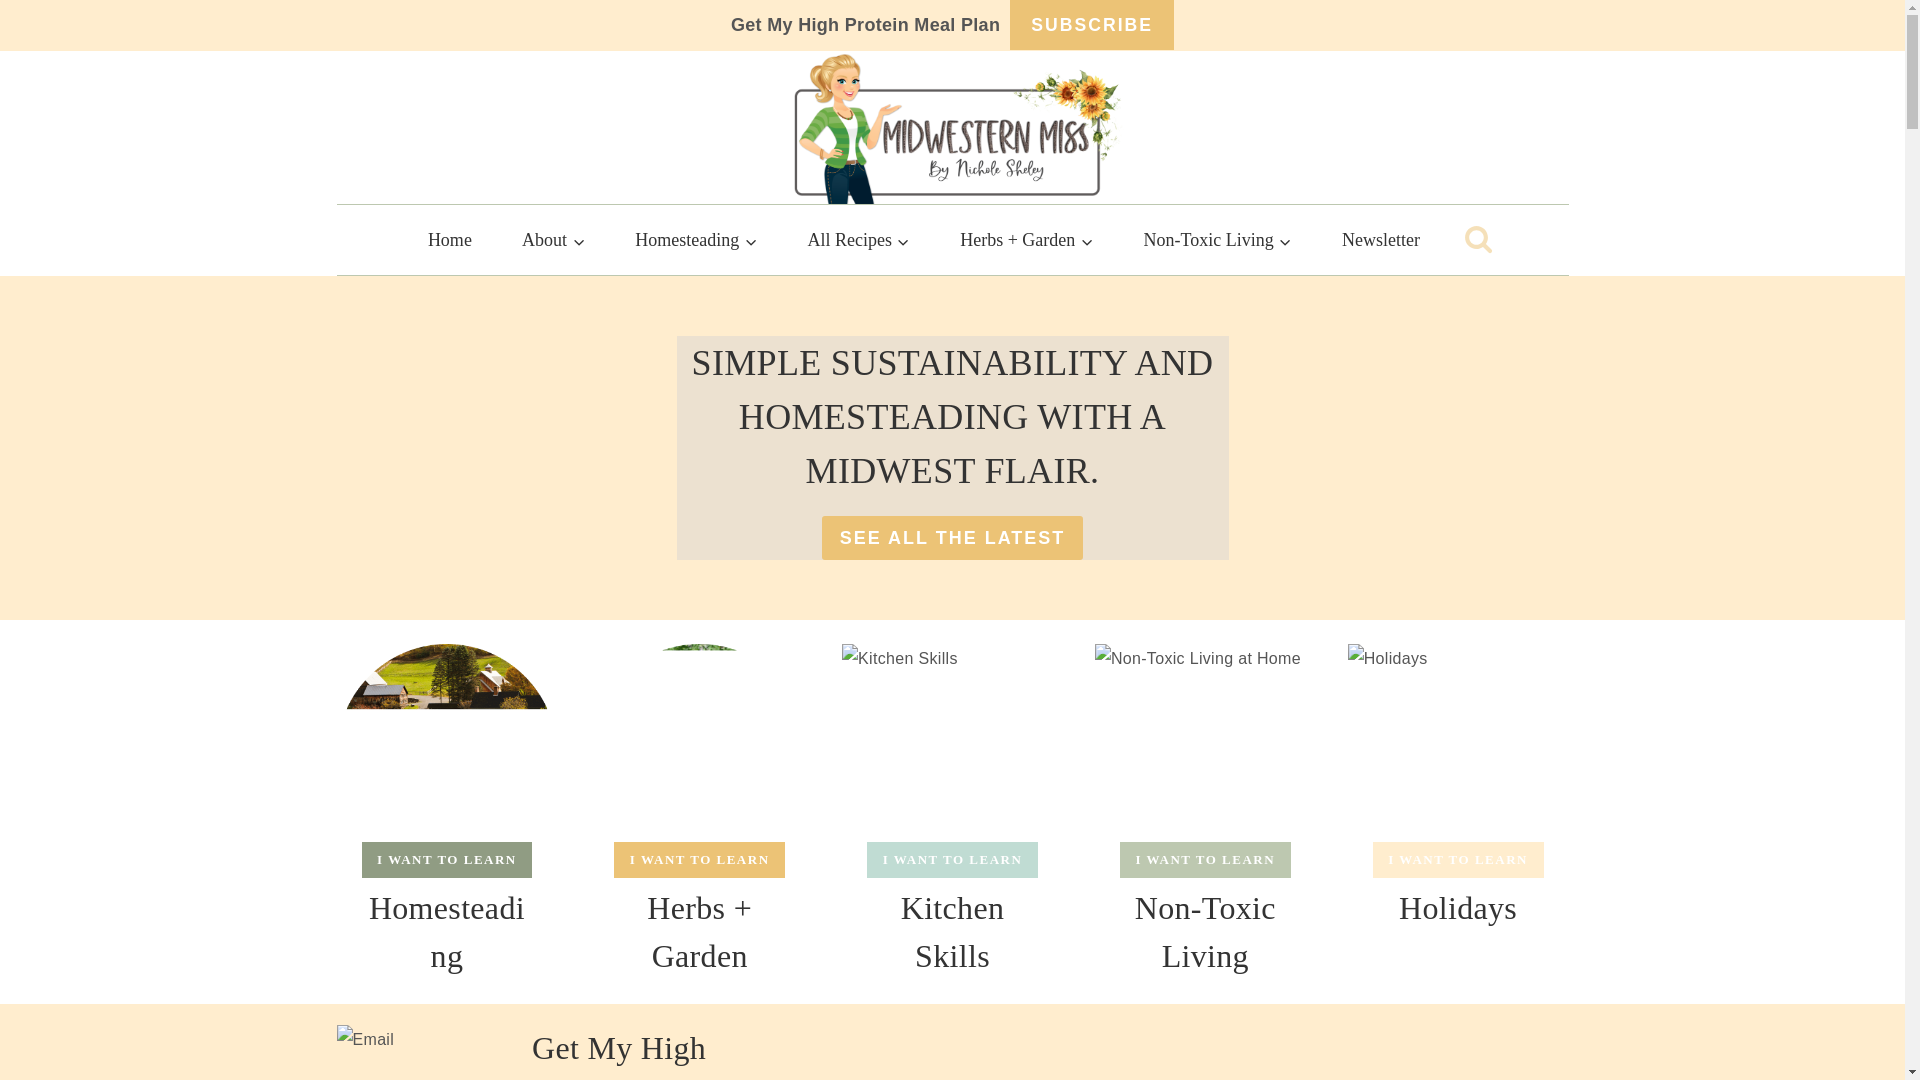  Describe the element at coordinates (1091, 24) in the screenshot. I see `SUBSCRIBE` at that location.